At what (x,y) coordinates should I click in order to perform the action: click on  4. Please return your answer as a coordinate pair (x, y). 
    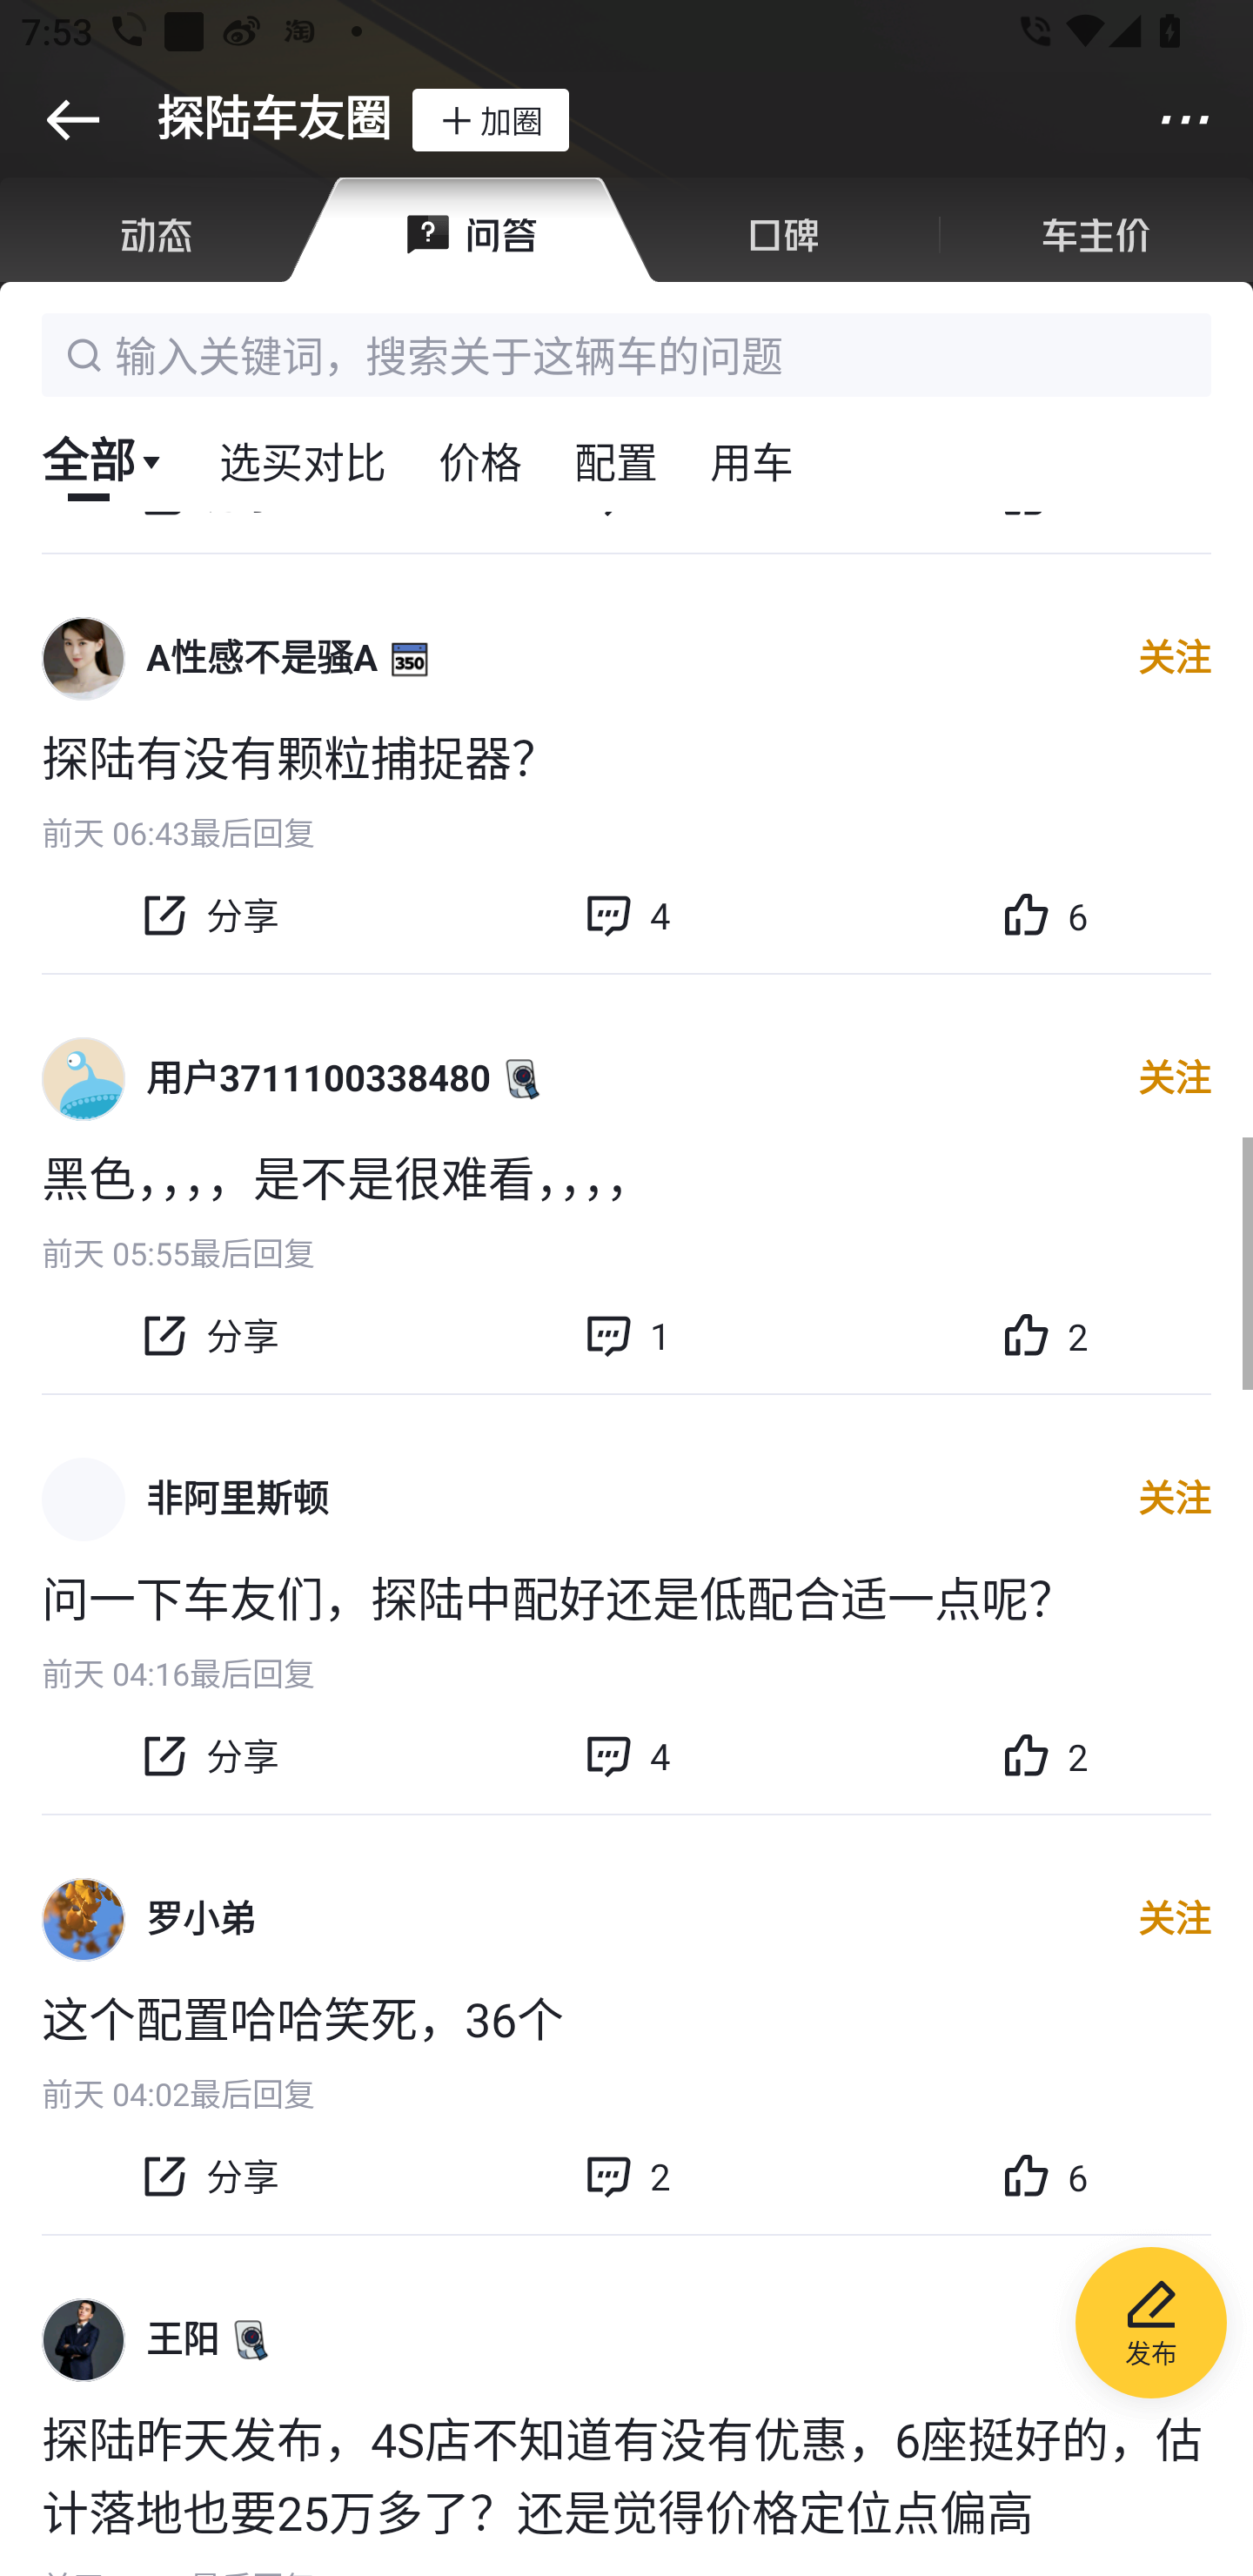
    Looking at the image, I should click on (626, 1754).